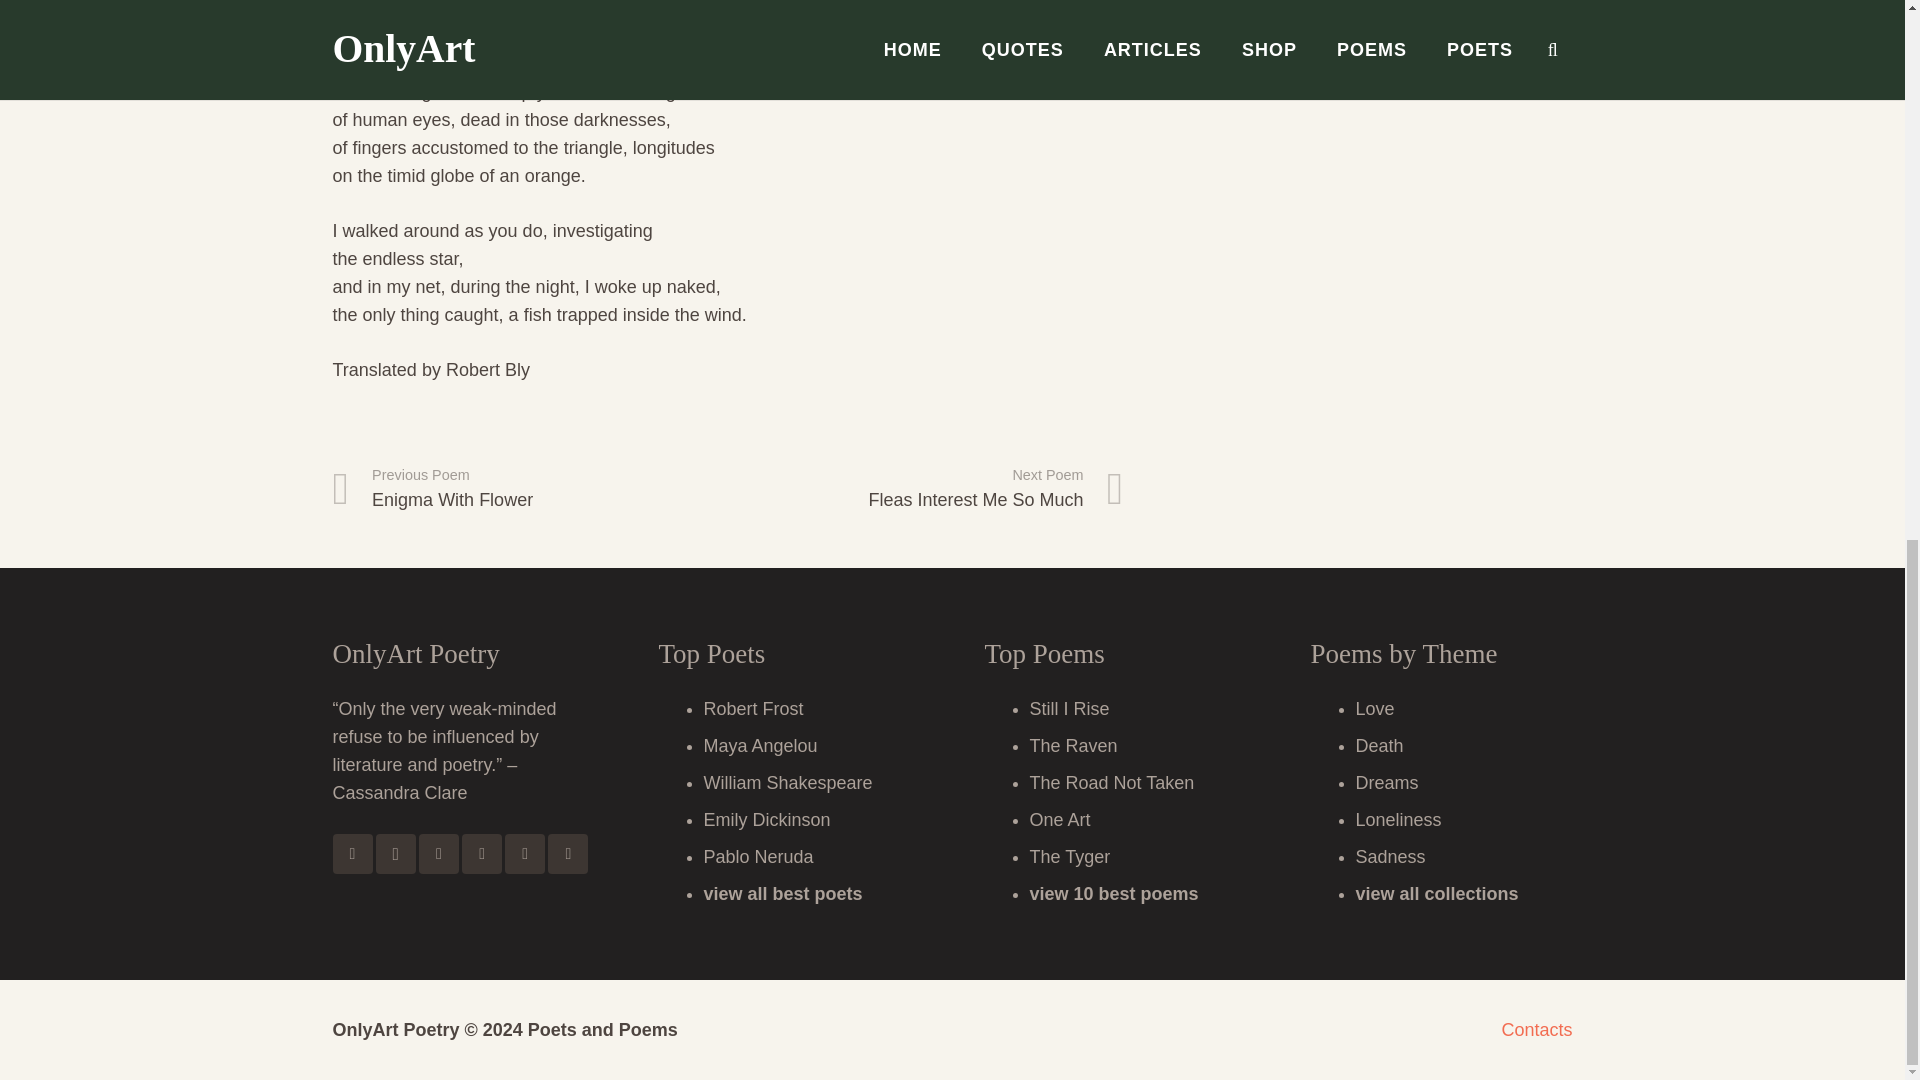 This screenshot has height=1080, width=1920. Describe the element at coordinates (438, 853) in the screenshot. I see `Twitter` at that location.